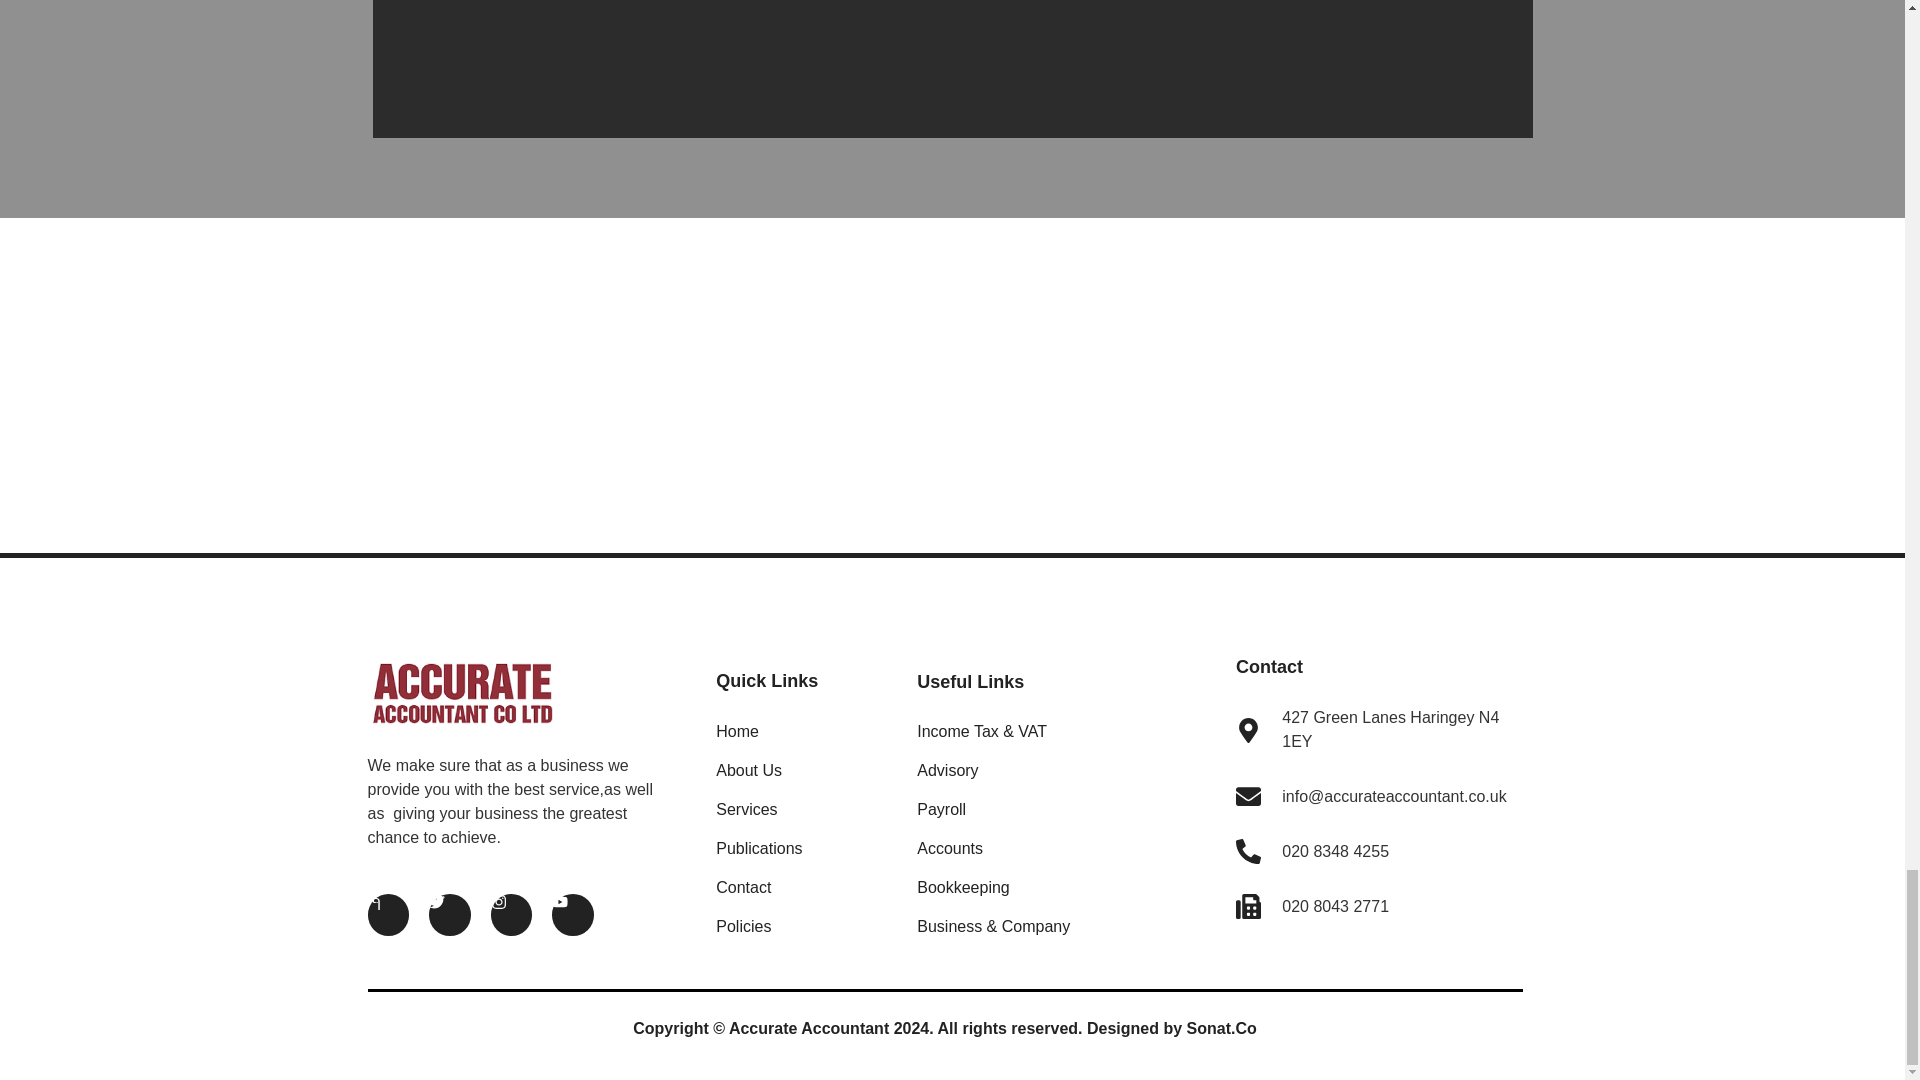 This screenshot has width=1920, height=1080. Describe the element at coordinates (802, 926) in the screenshot. I see `Policies` at that location.